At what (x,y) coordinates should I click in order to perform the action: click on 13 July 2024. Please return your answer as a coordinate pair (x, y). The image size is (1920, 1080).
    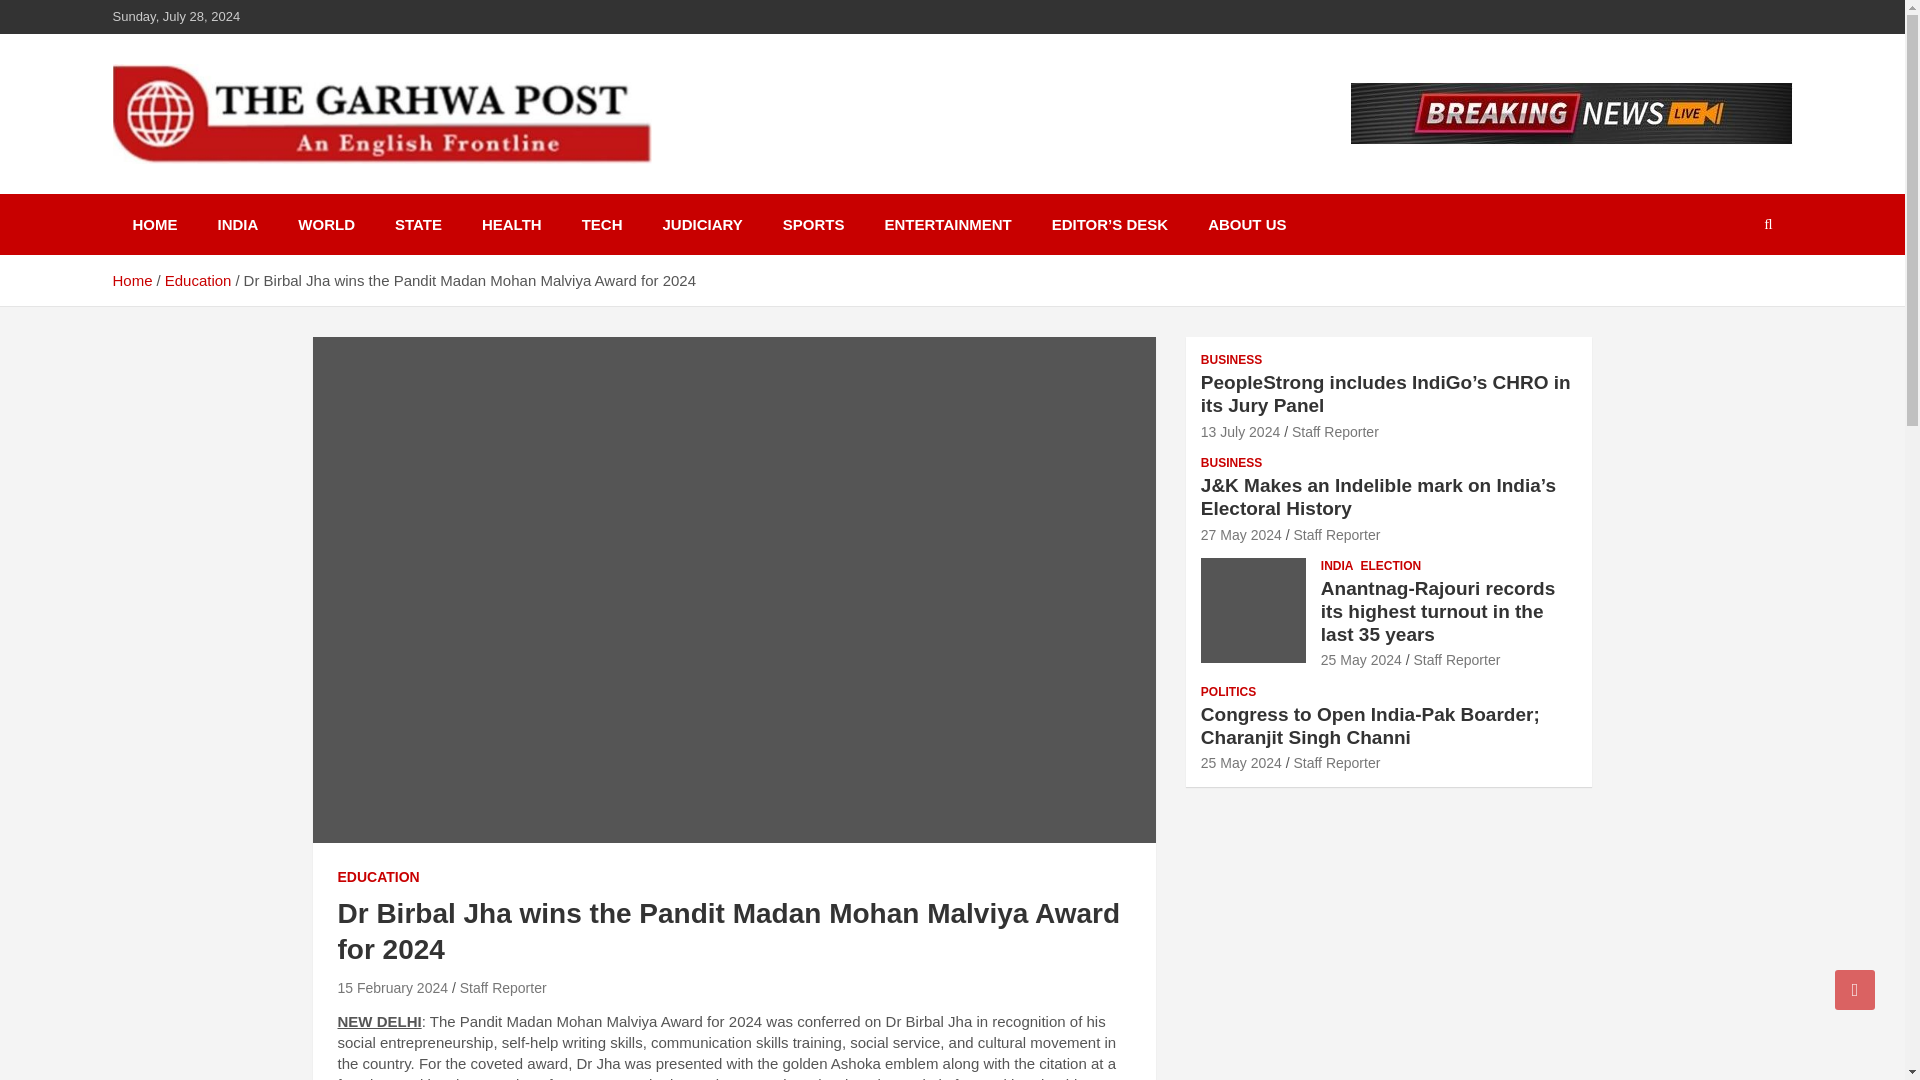
    Looking at the image, I should click on (1240, 432).